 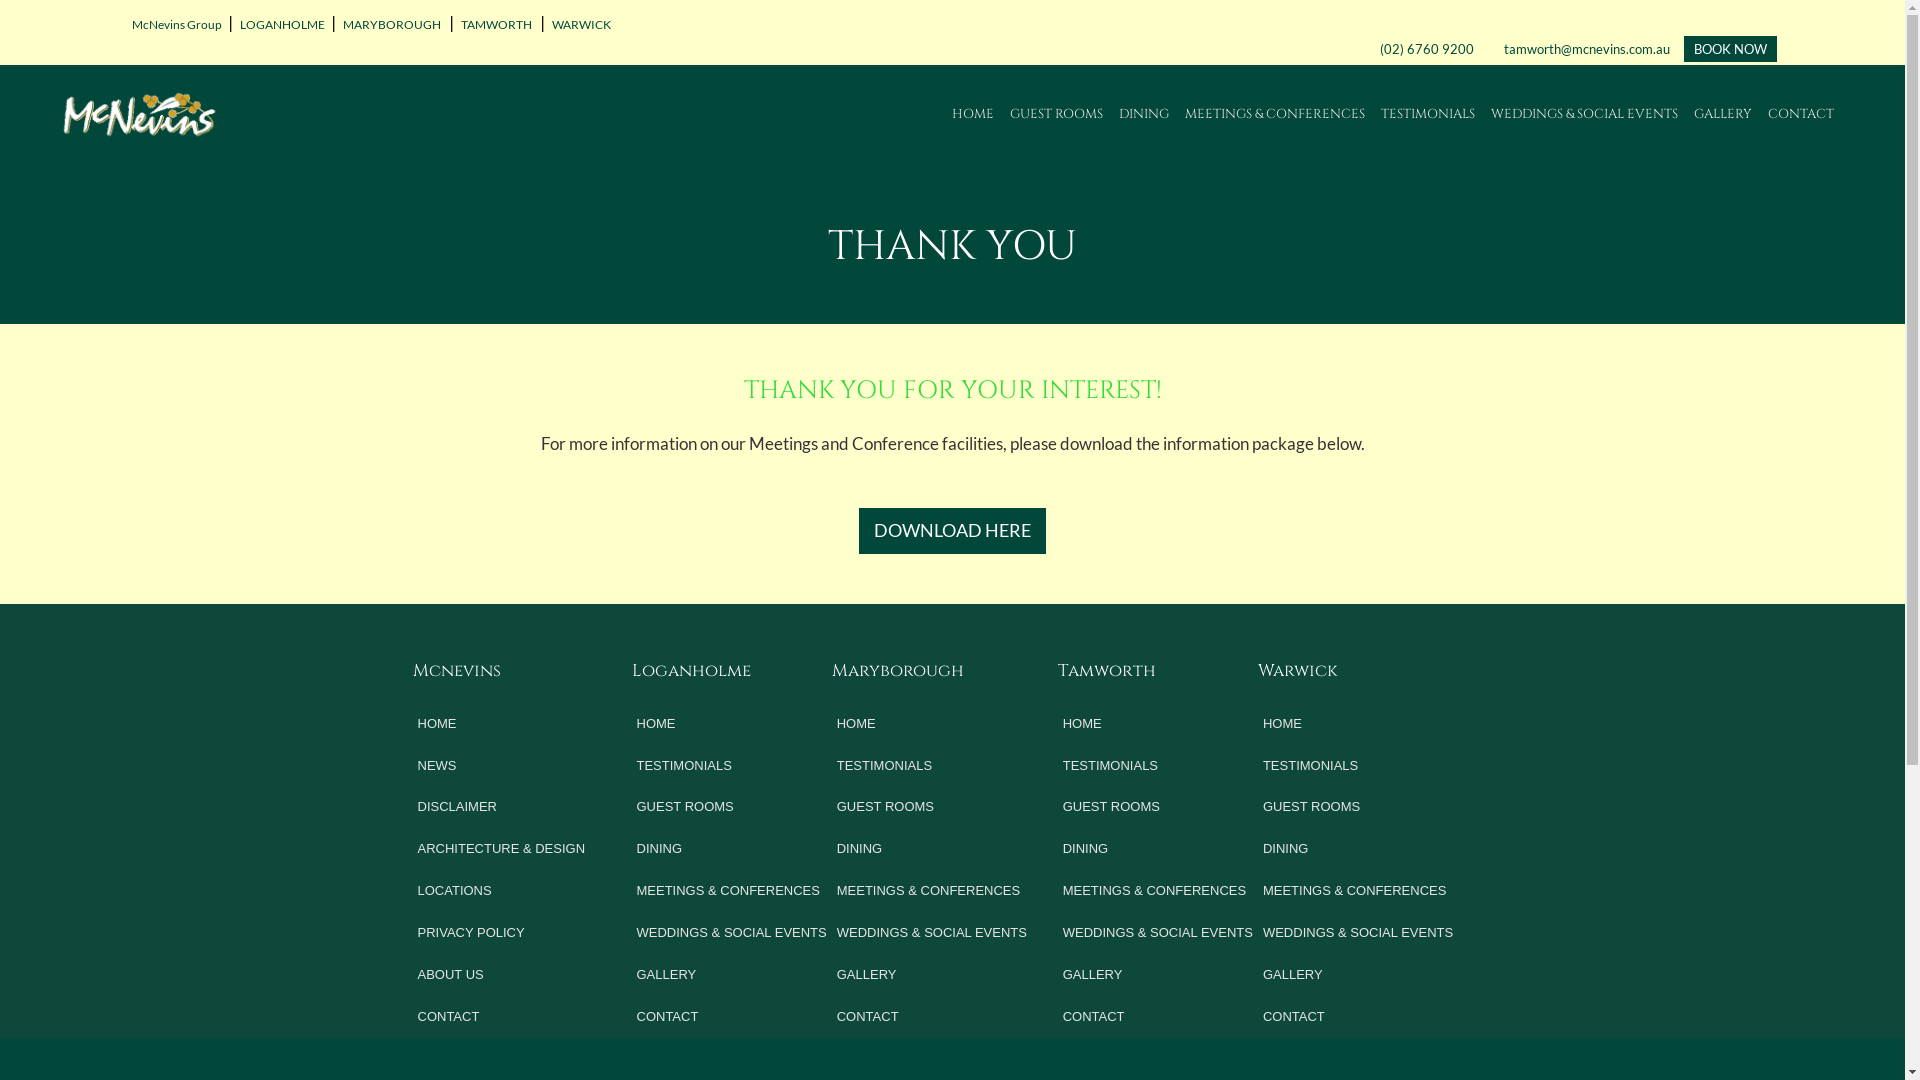 I want to click on WEDDINGS & SOCIAL EVENTS, so click(x=734, y=933).